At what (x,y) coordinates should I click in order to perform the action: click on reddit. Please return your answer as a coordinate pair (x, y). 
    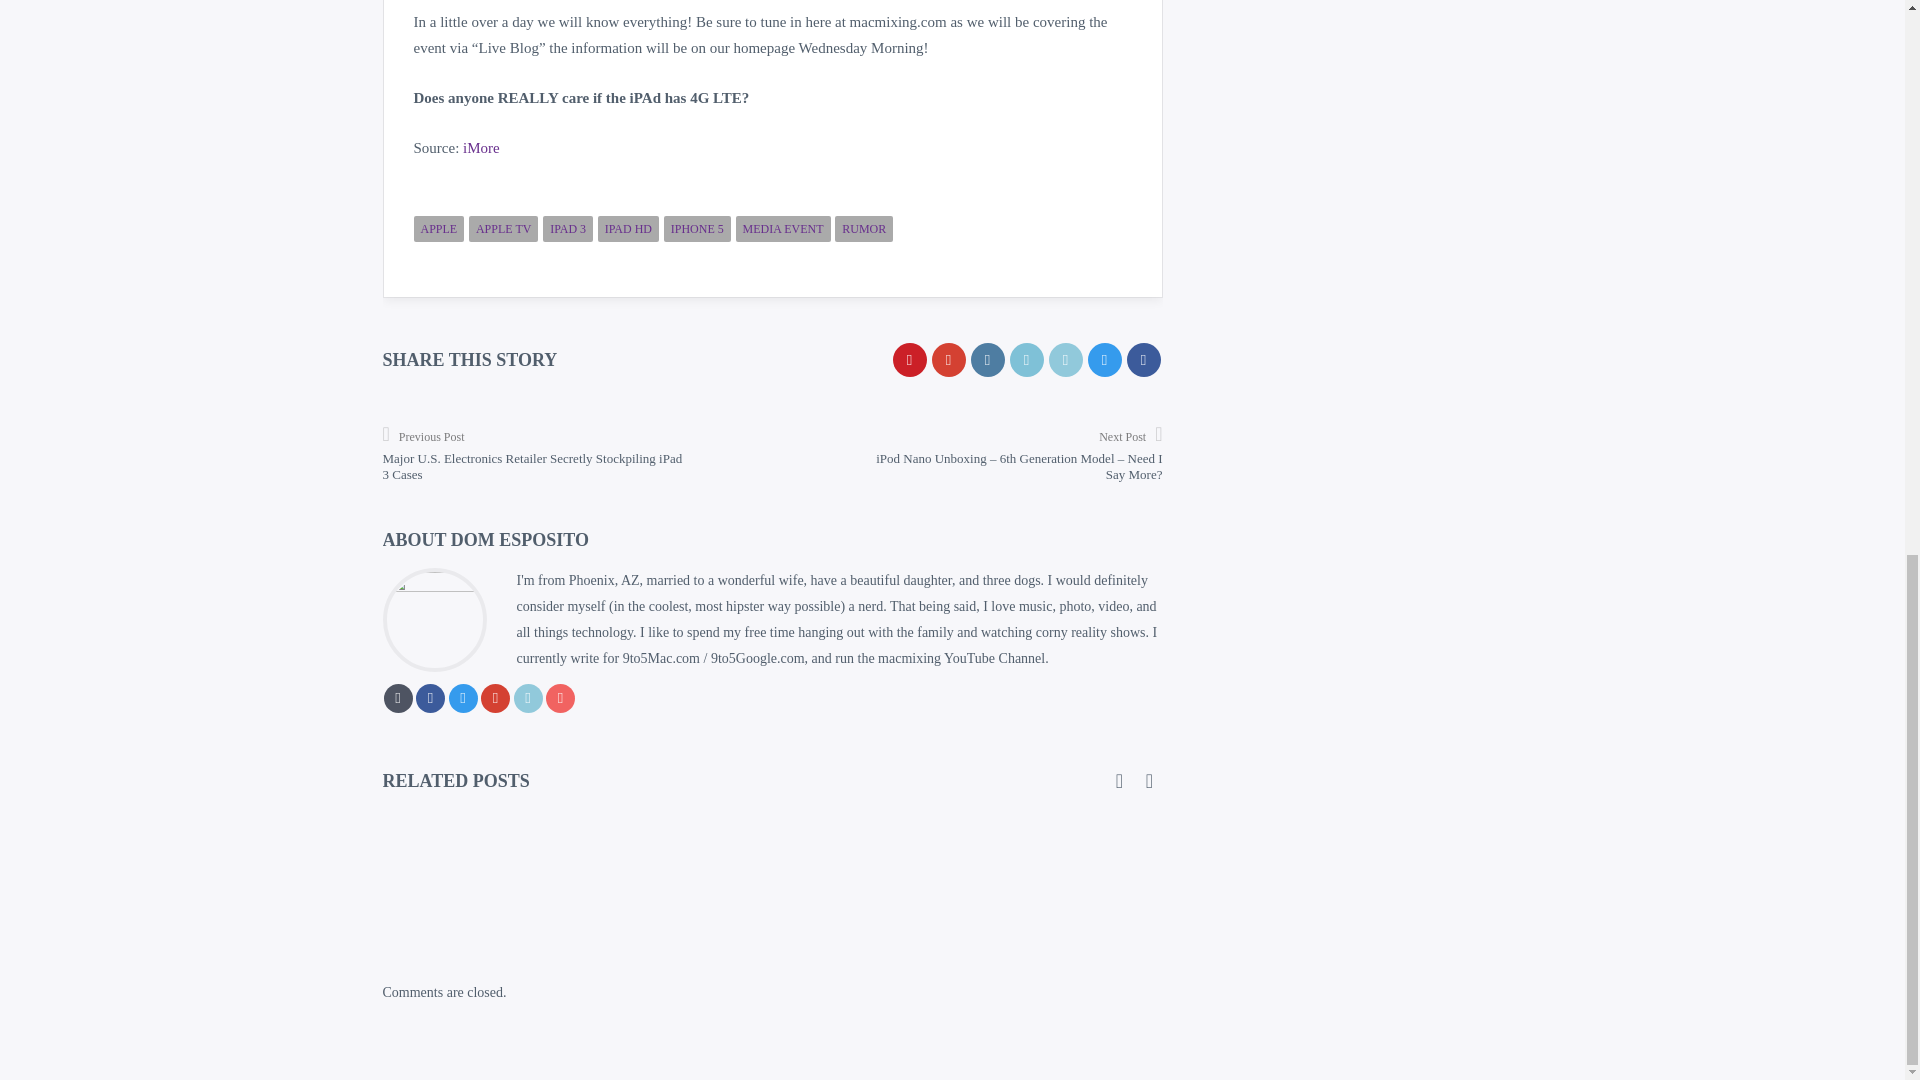
    Looking at the image, I should click on (1026, 360).